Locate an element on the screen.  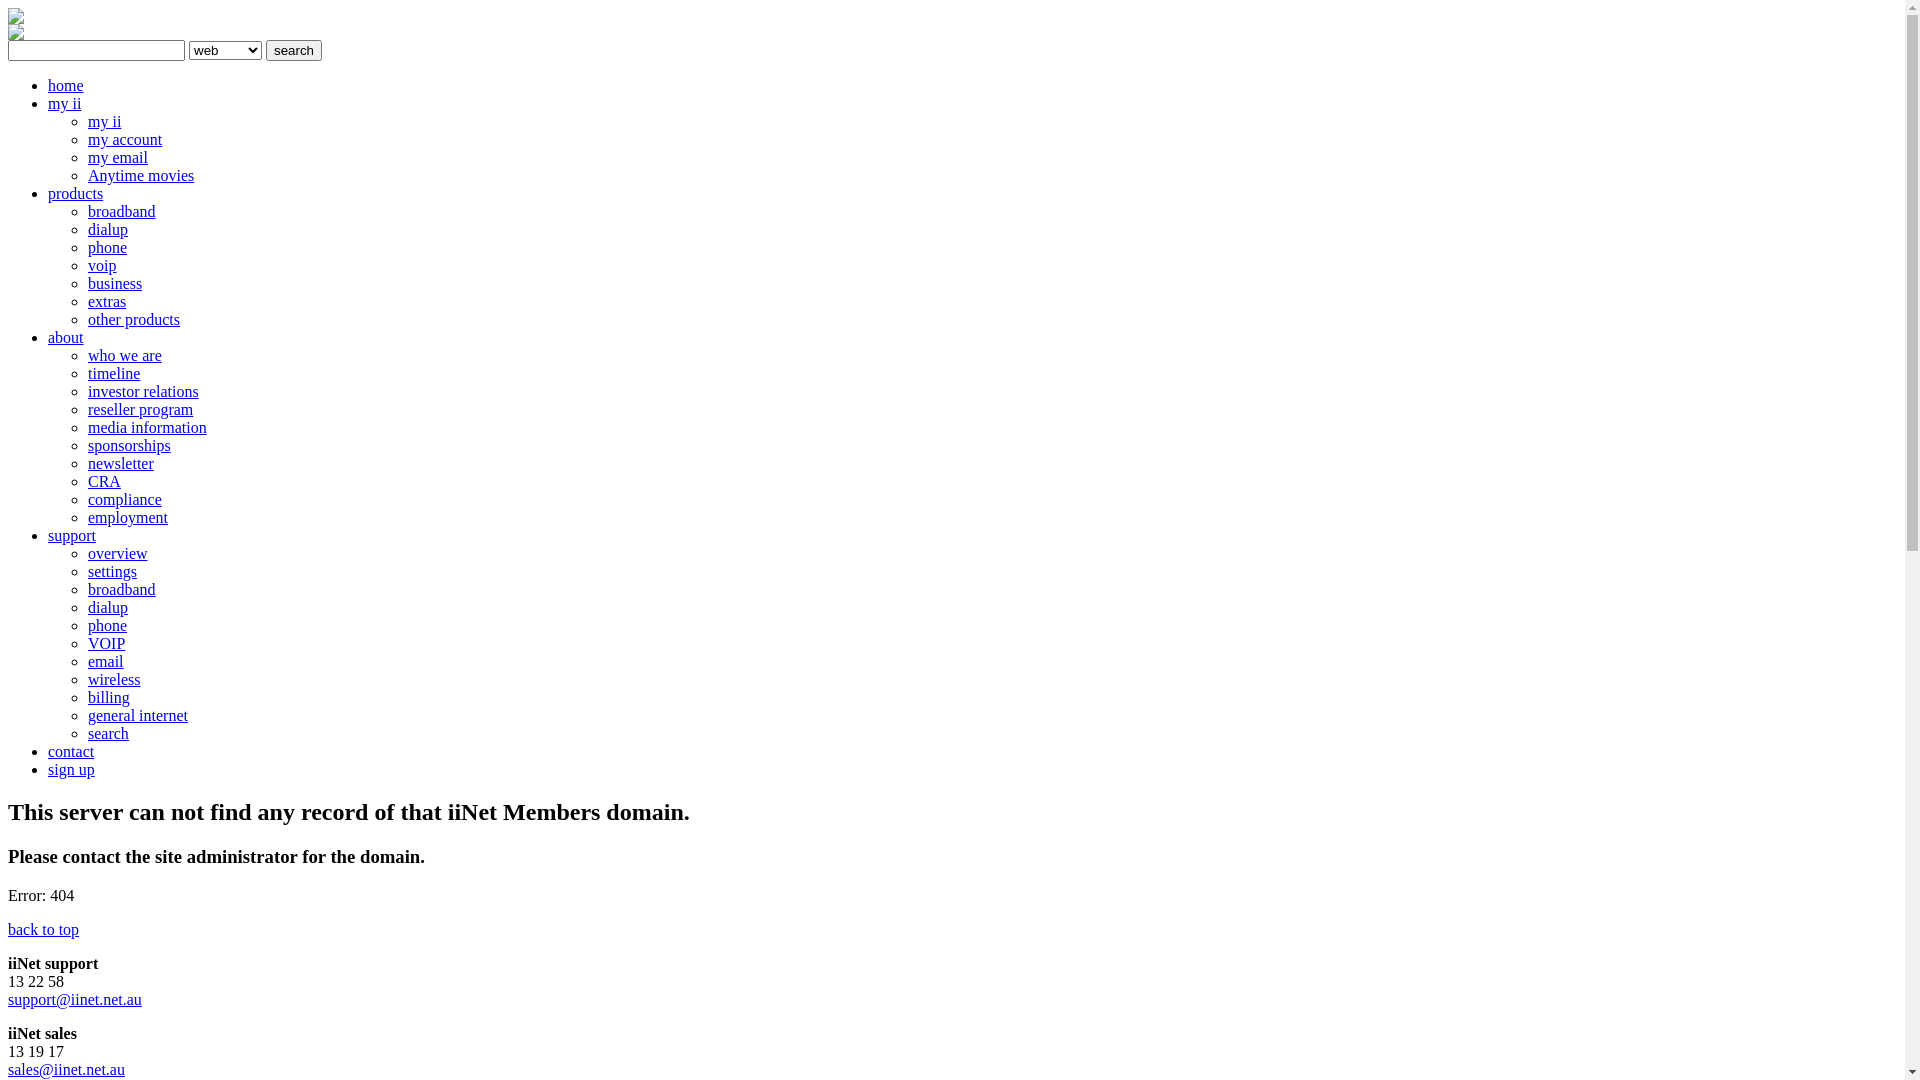
my ii is located at coordinates (64, 104).